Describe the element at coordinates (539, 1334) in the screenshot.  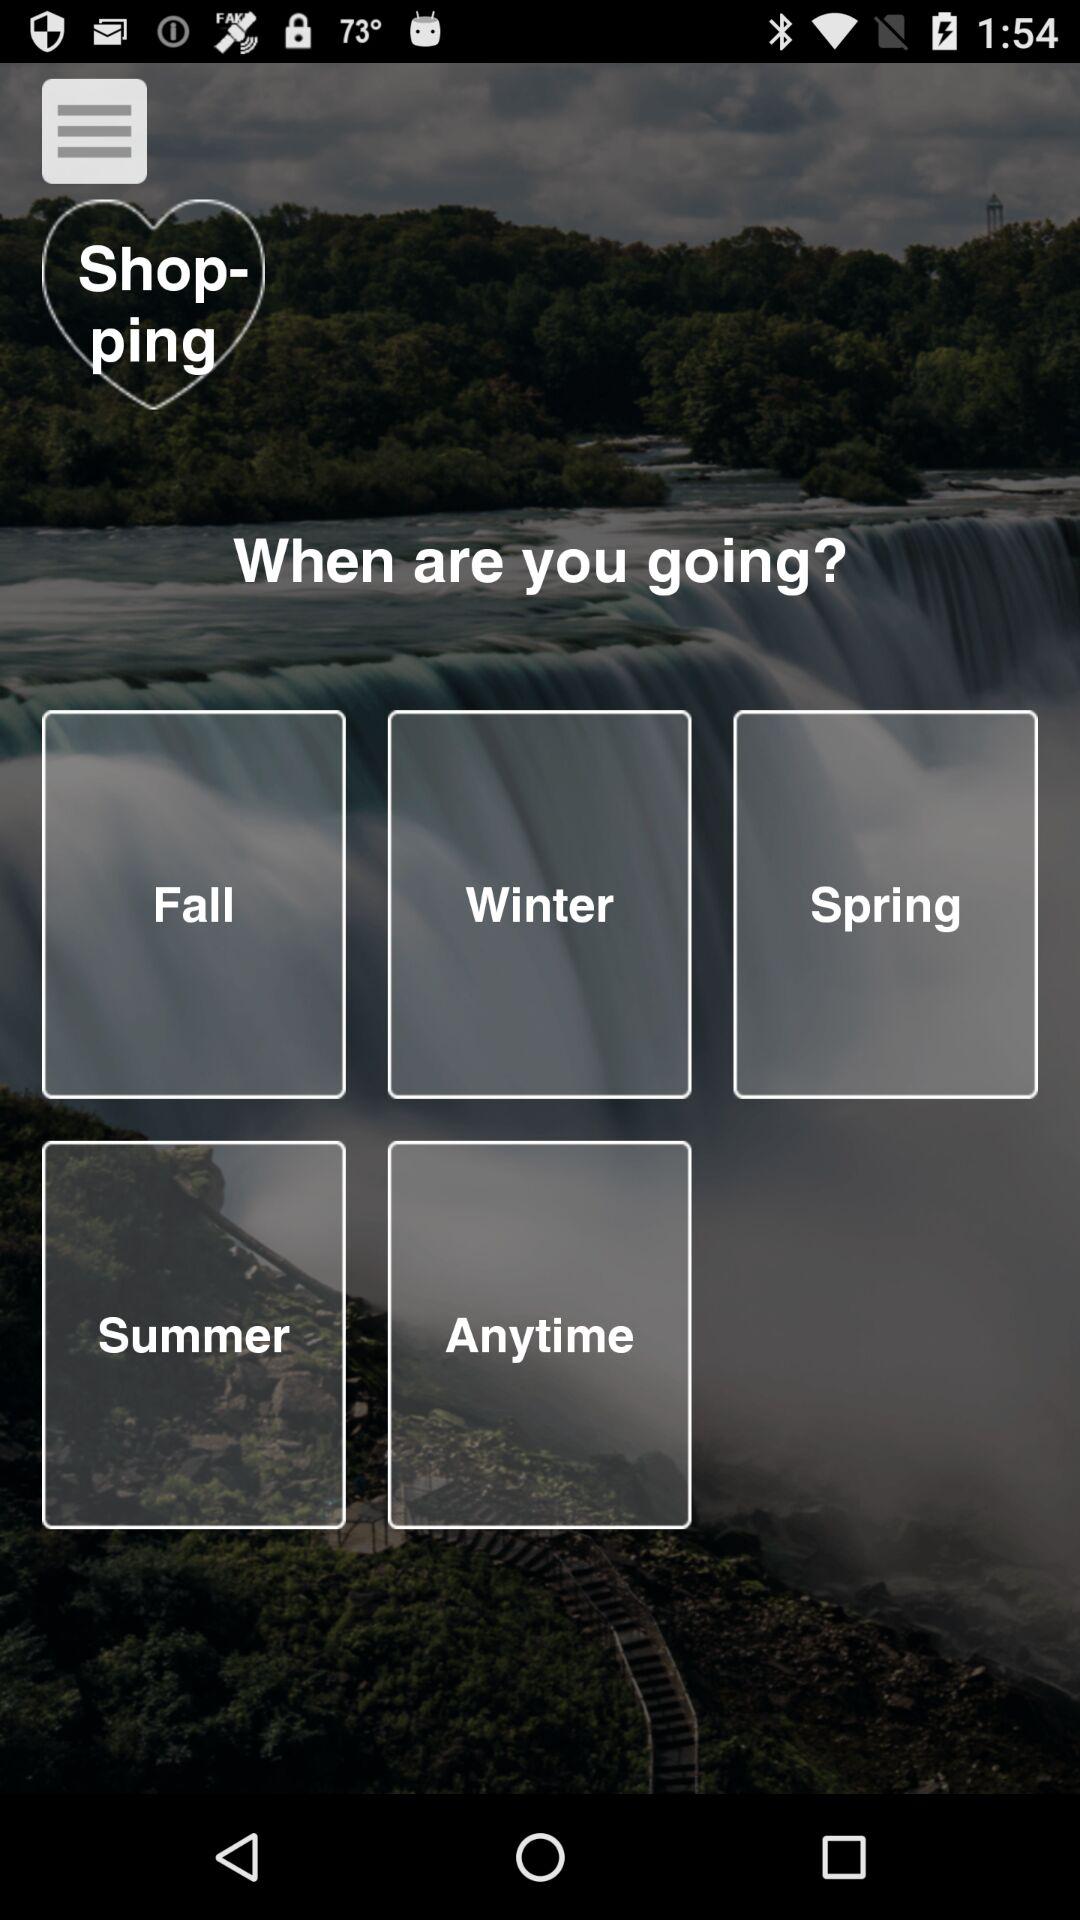
I see `season button` at that location.